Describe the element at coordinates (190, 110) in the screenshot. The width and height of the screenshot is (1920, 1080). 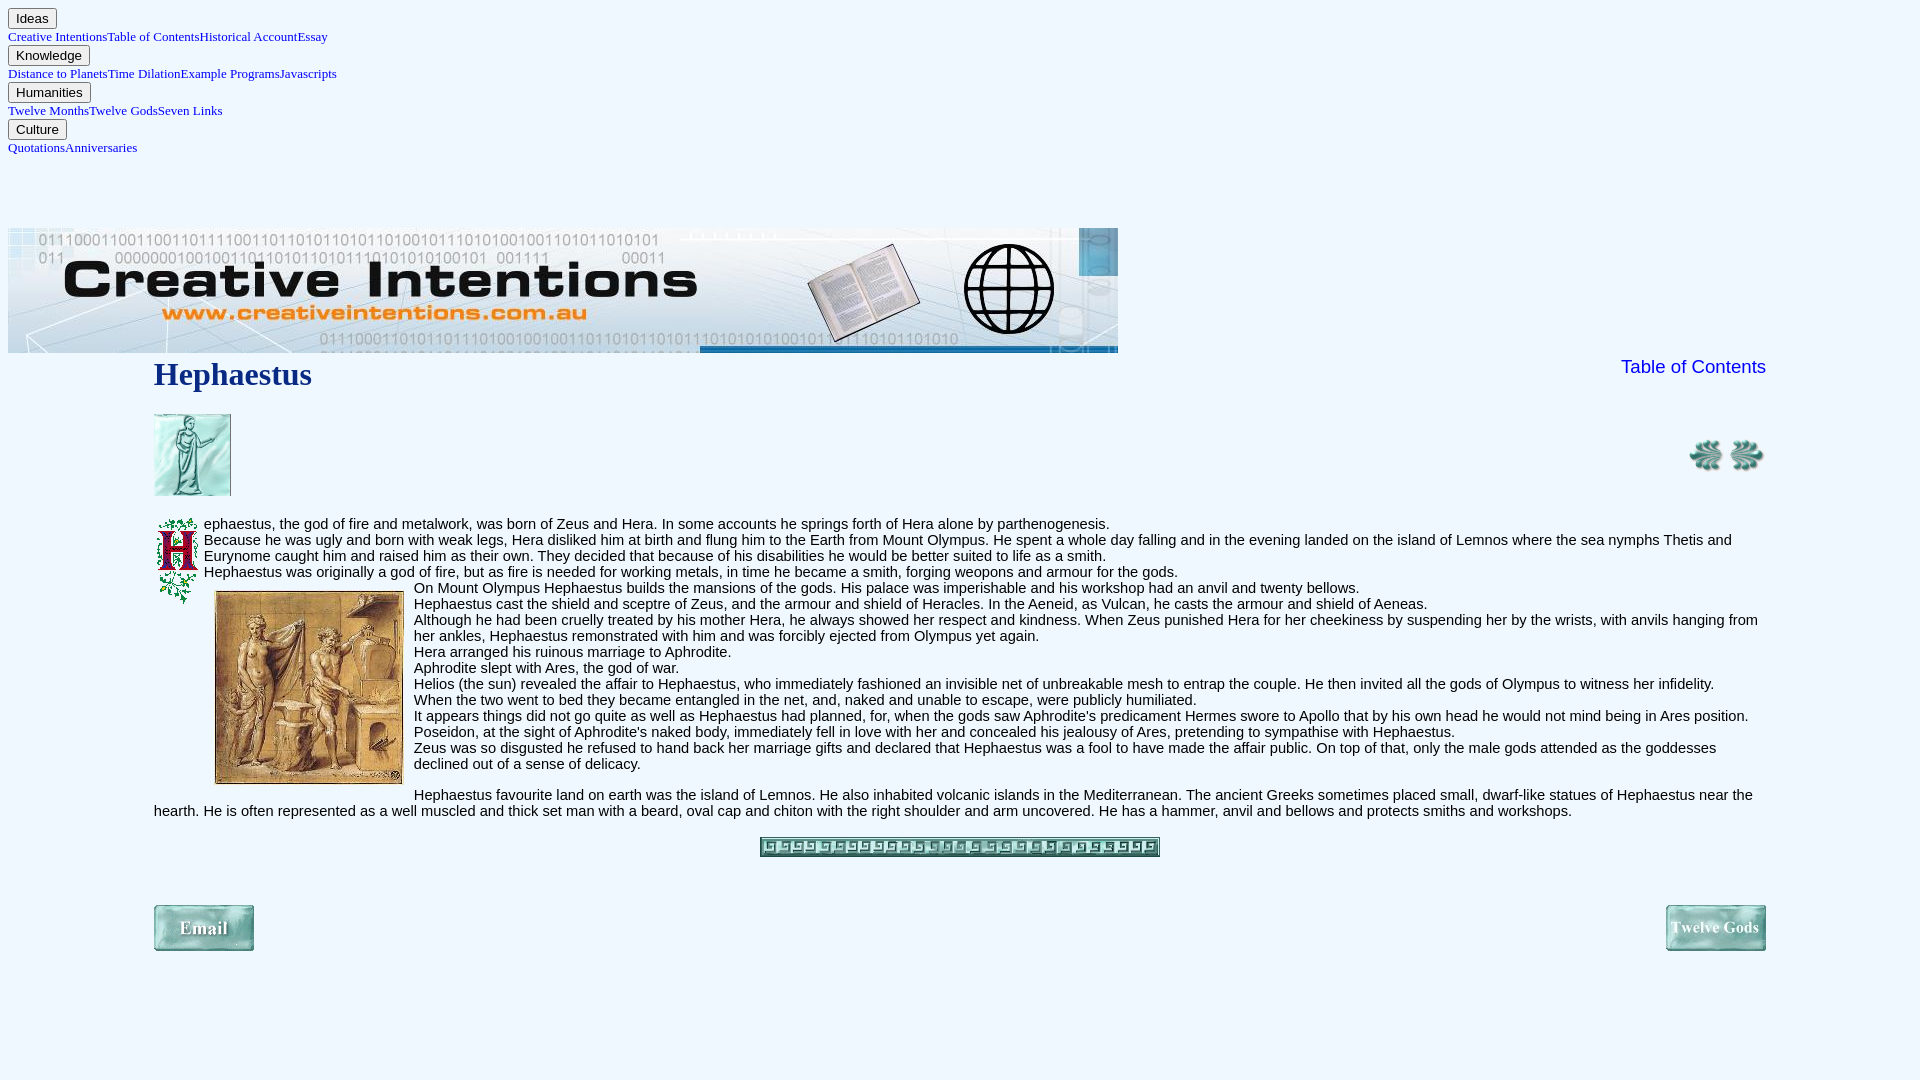
I see `Seven Links` at that location.